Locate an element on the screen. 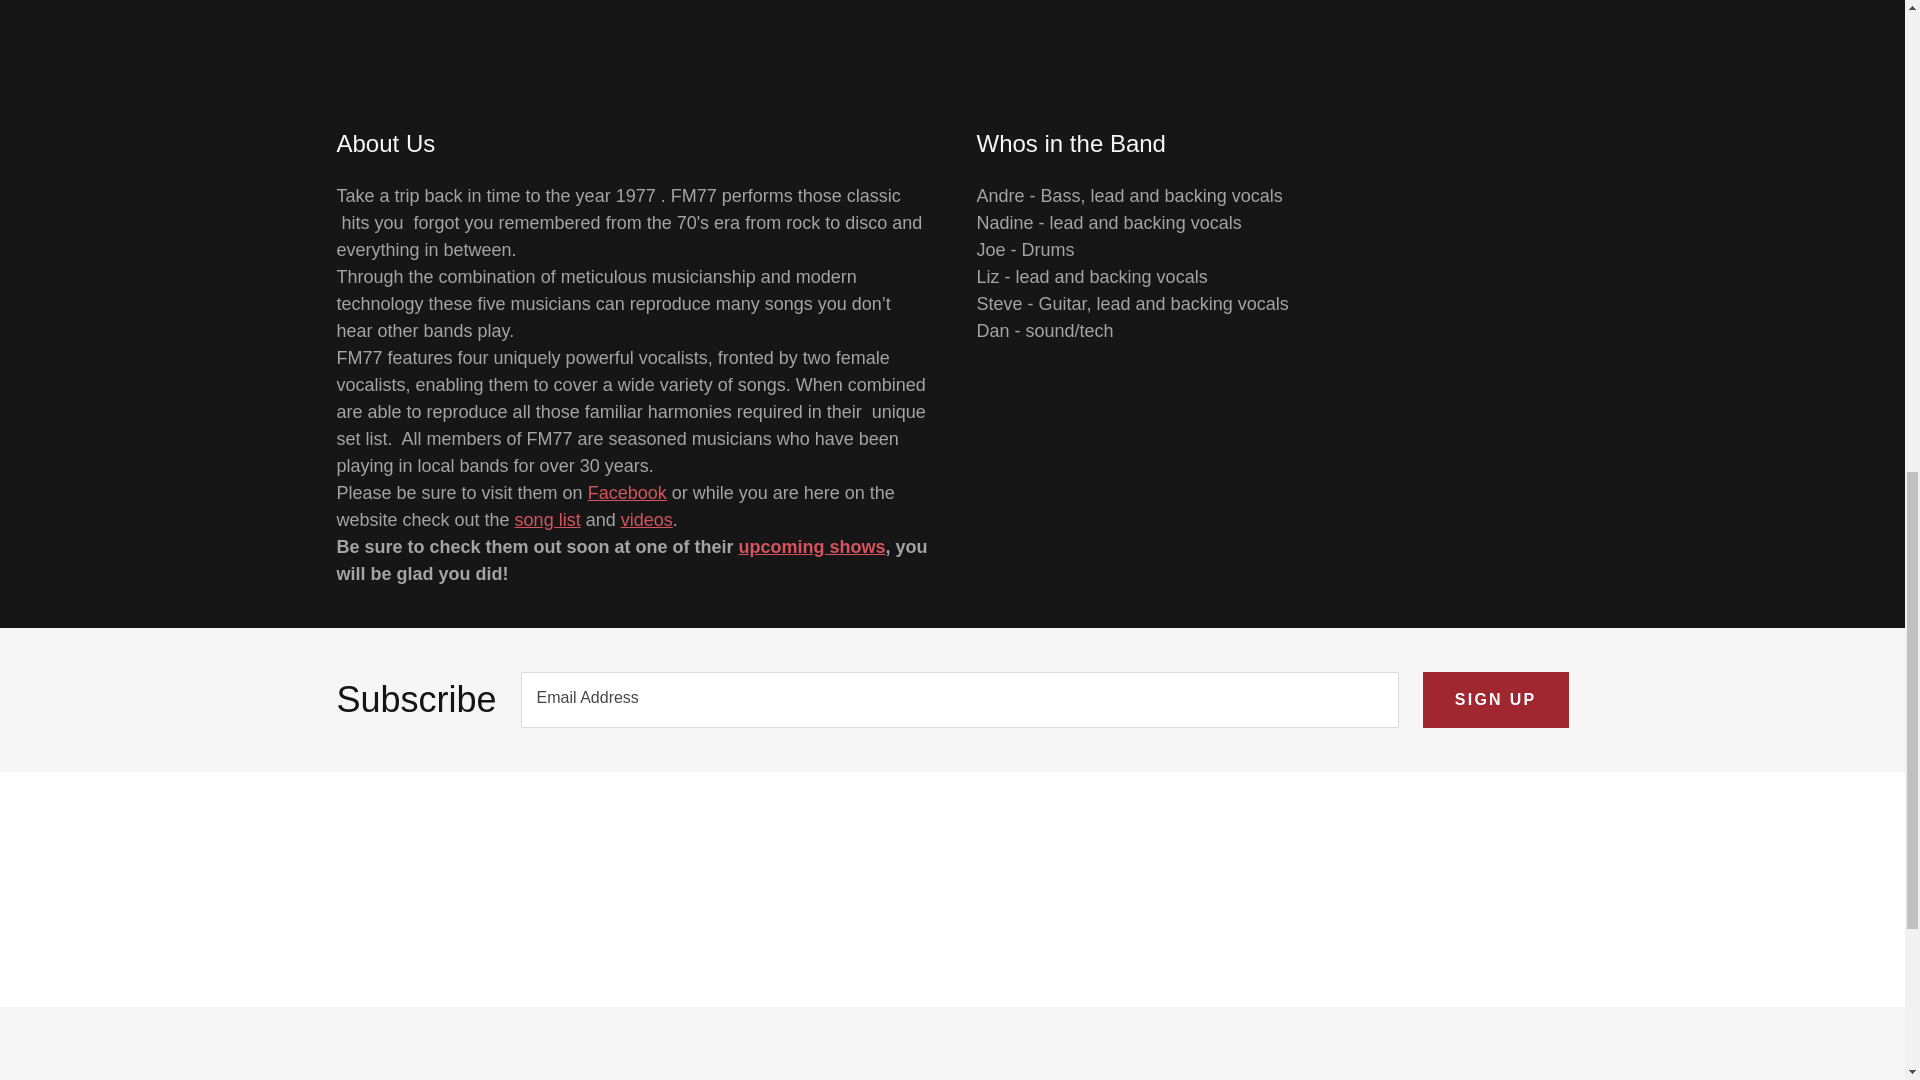  upcoming shows is located at coordinates (812, 546).